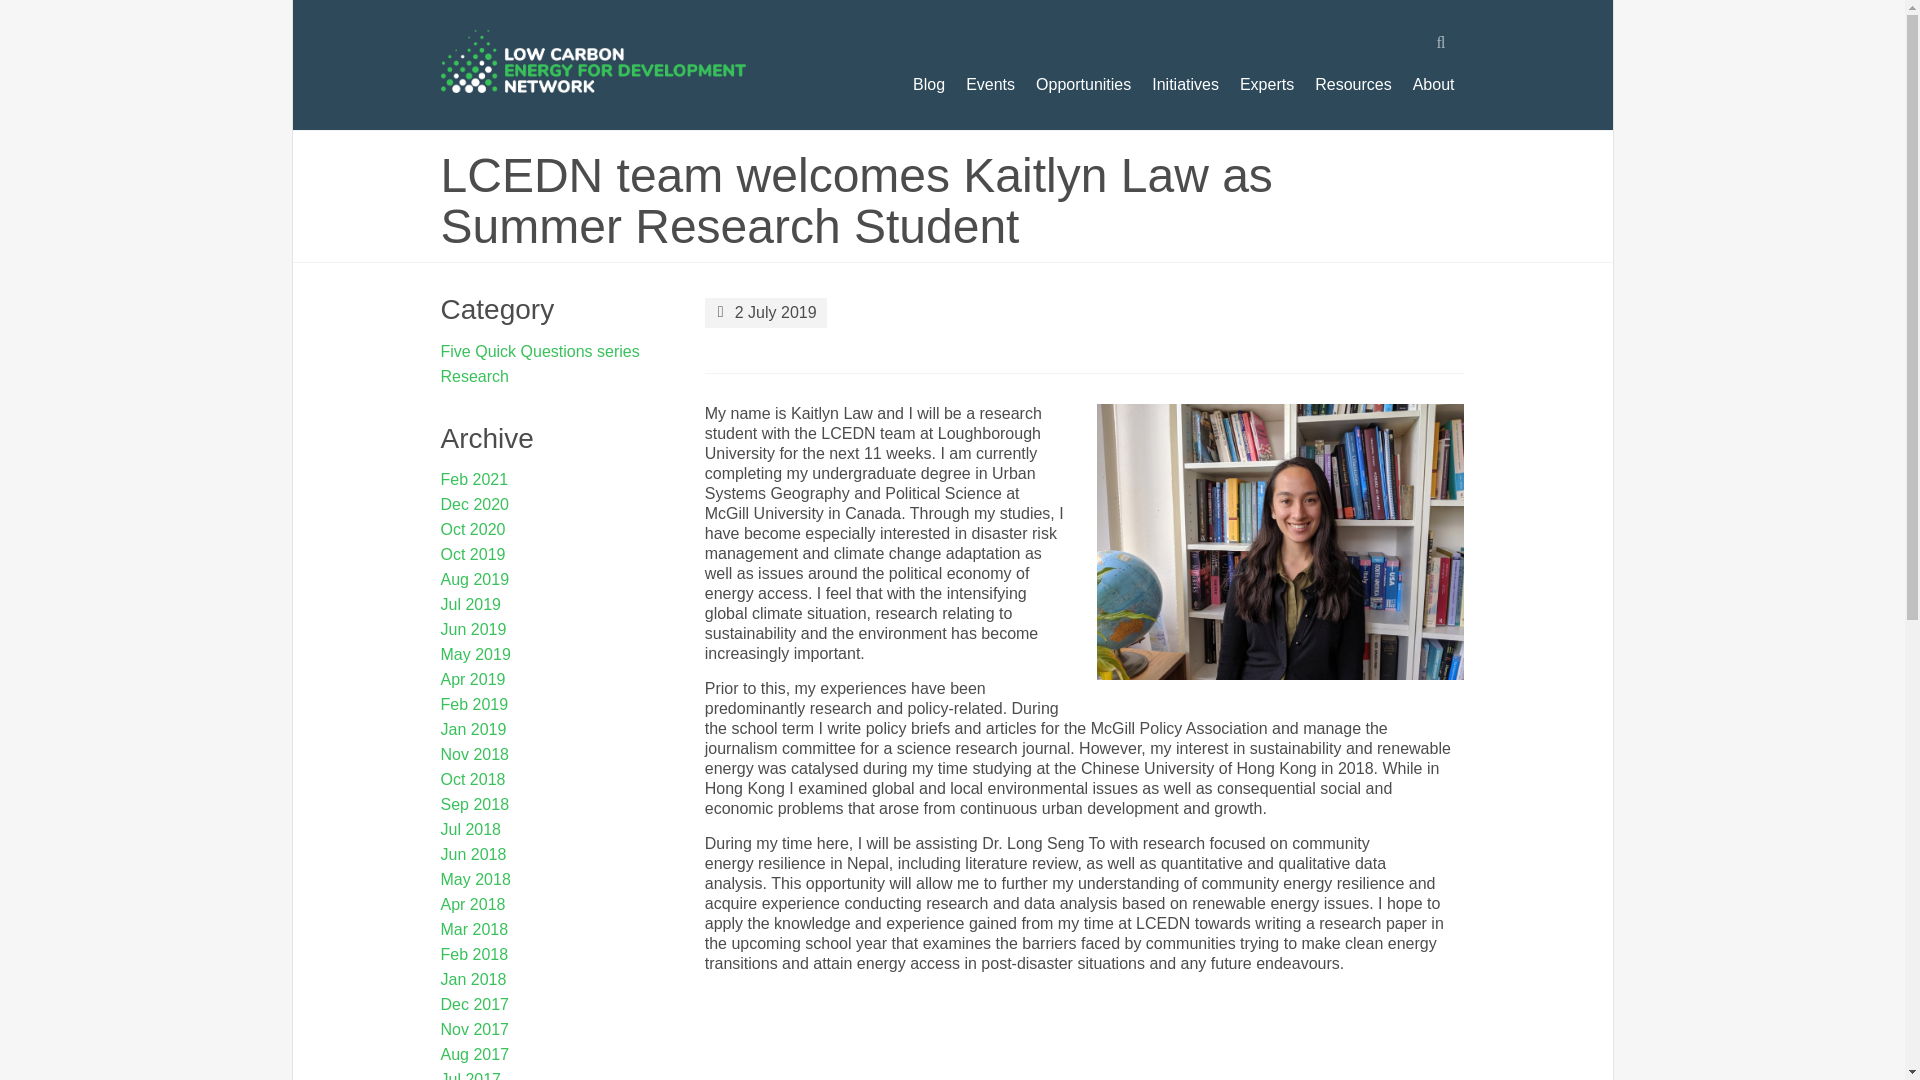 This screenshot has height=1080, width=1920. Describe the element at coordinates (474, 479) in the screenshot. I see `Feb 2021` at that location.